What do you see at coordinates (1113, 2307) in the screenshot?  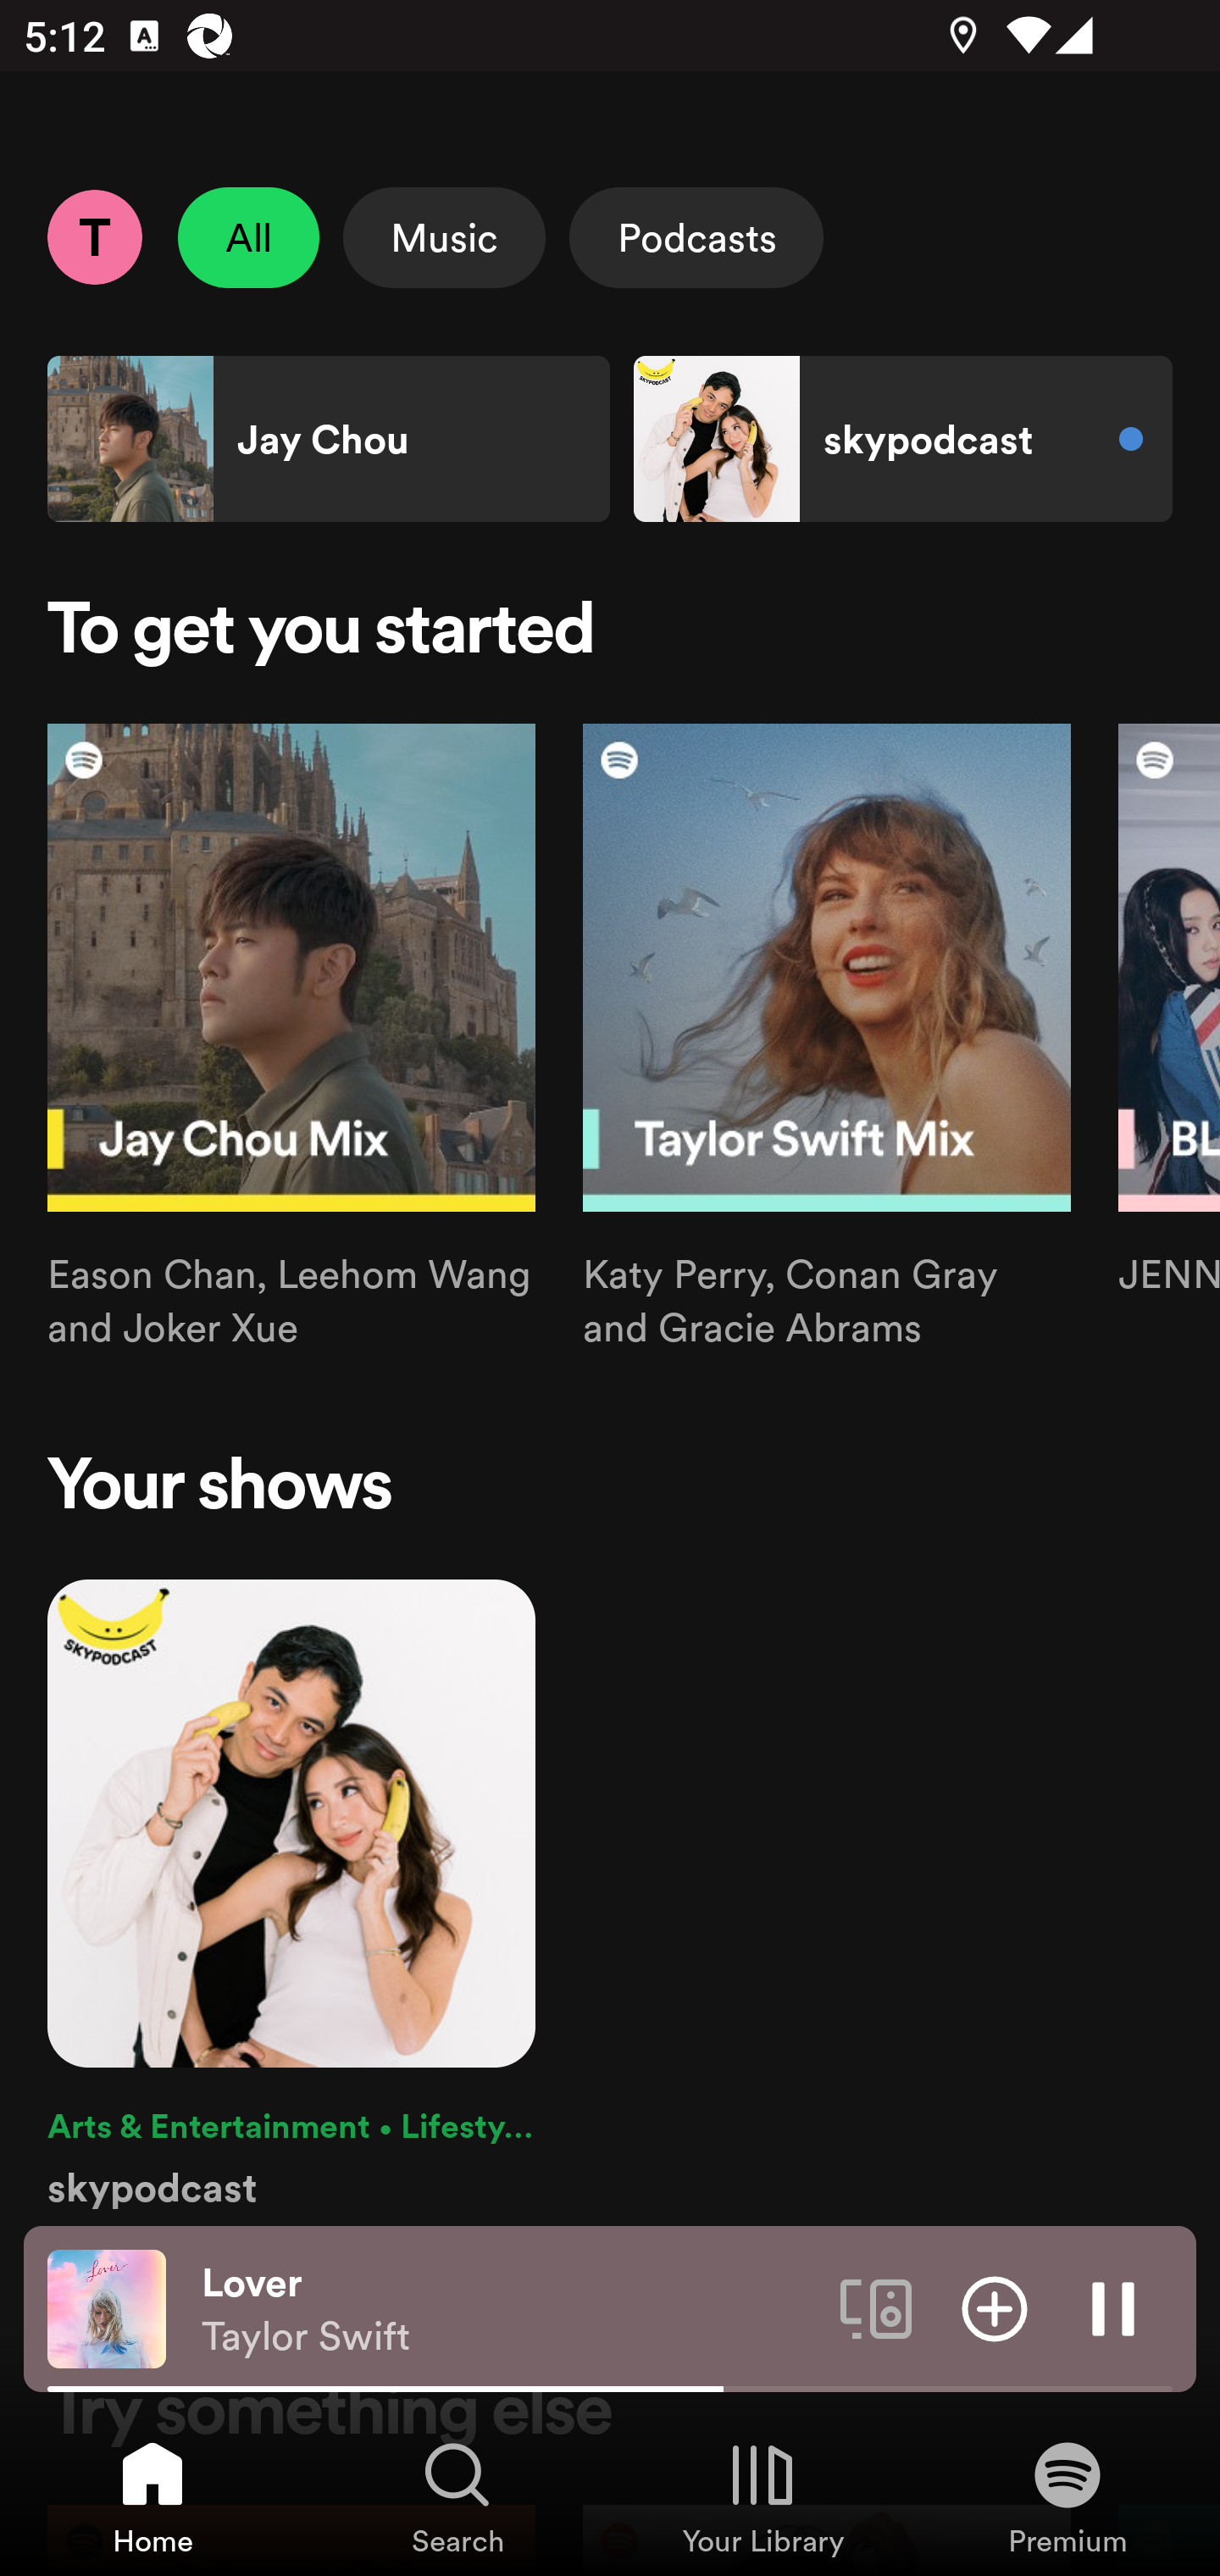 I see `Pause` at bounding box center [1113, 2307].